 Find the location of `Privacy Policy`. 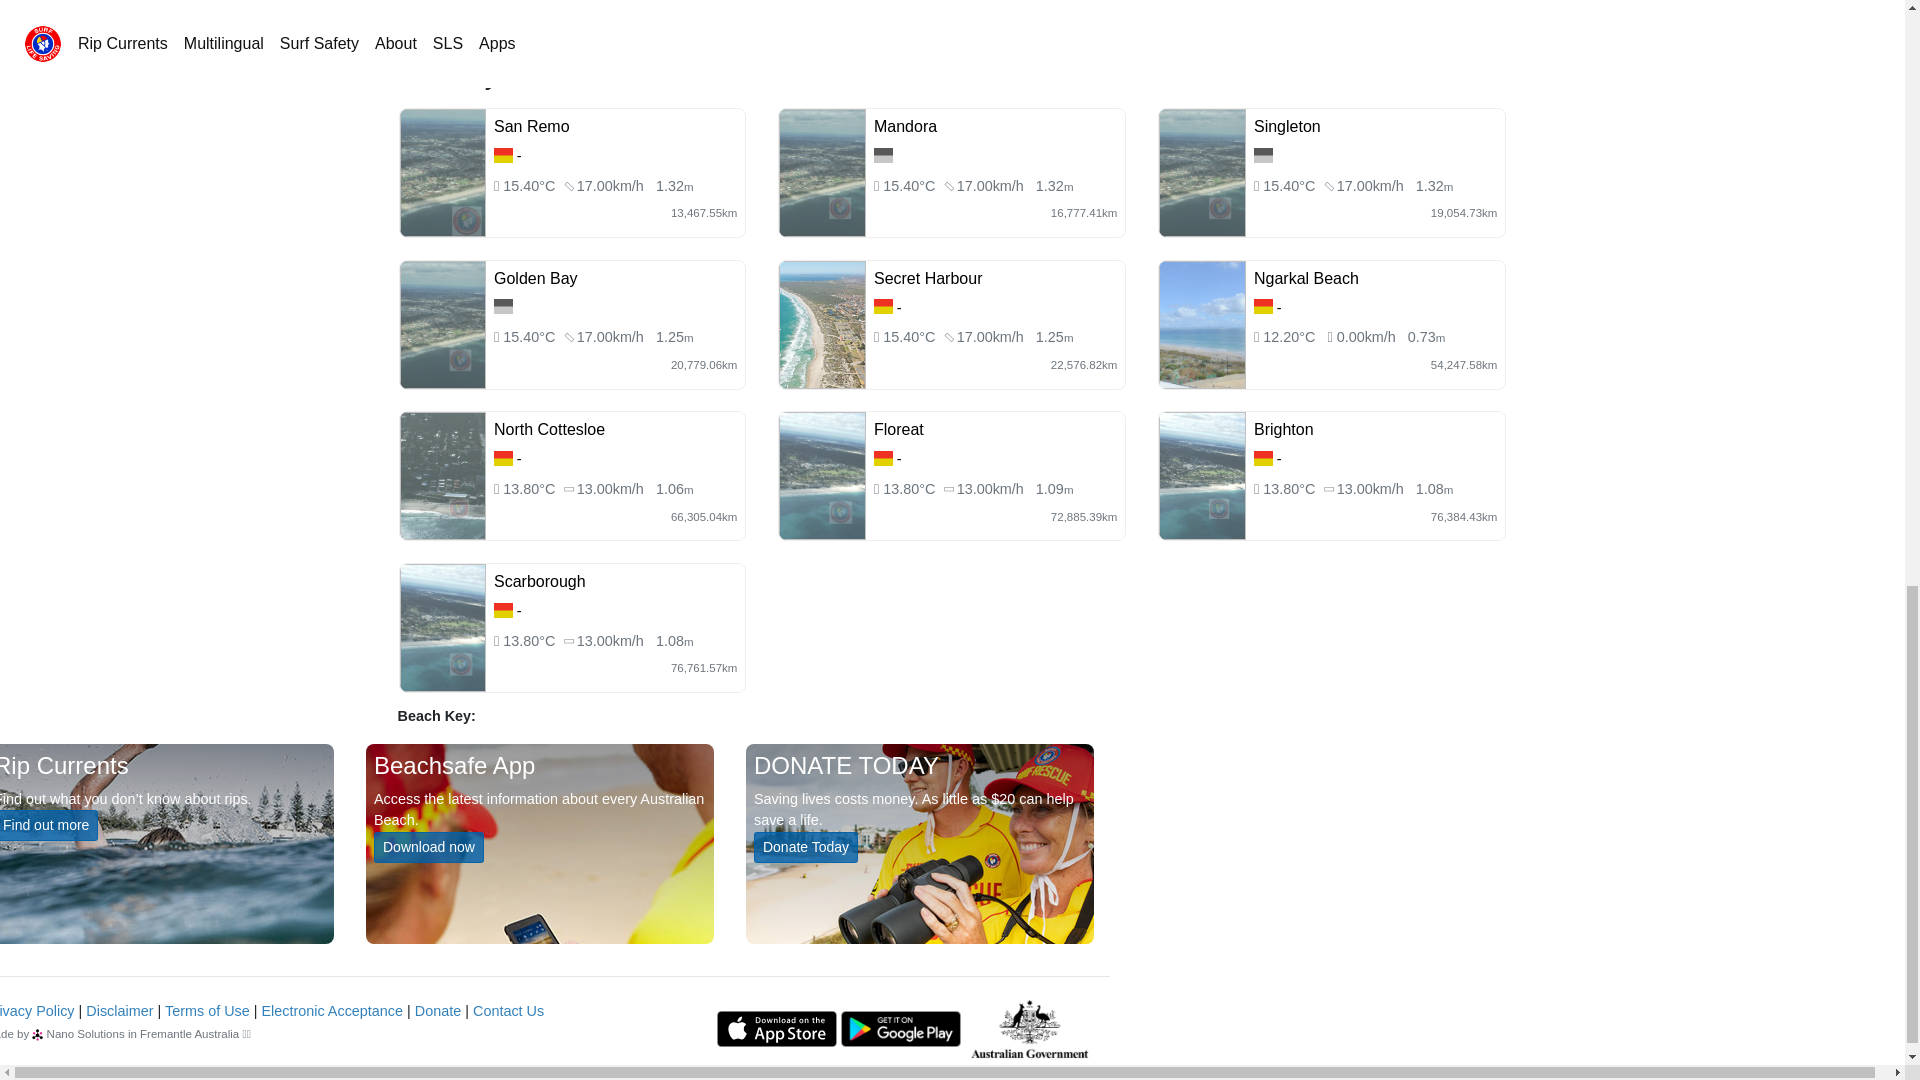

Privacy Policy is located at coordinates (37, 1011).